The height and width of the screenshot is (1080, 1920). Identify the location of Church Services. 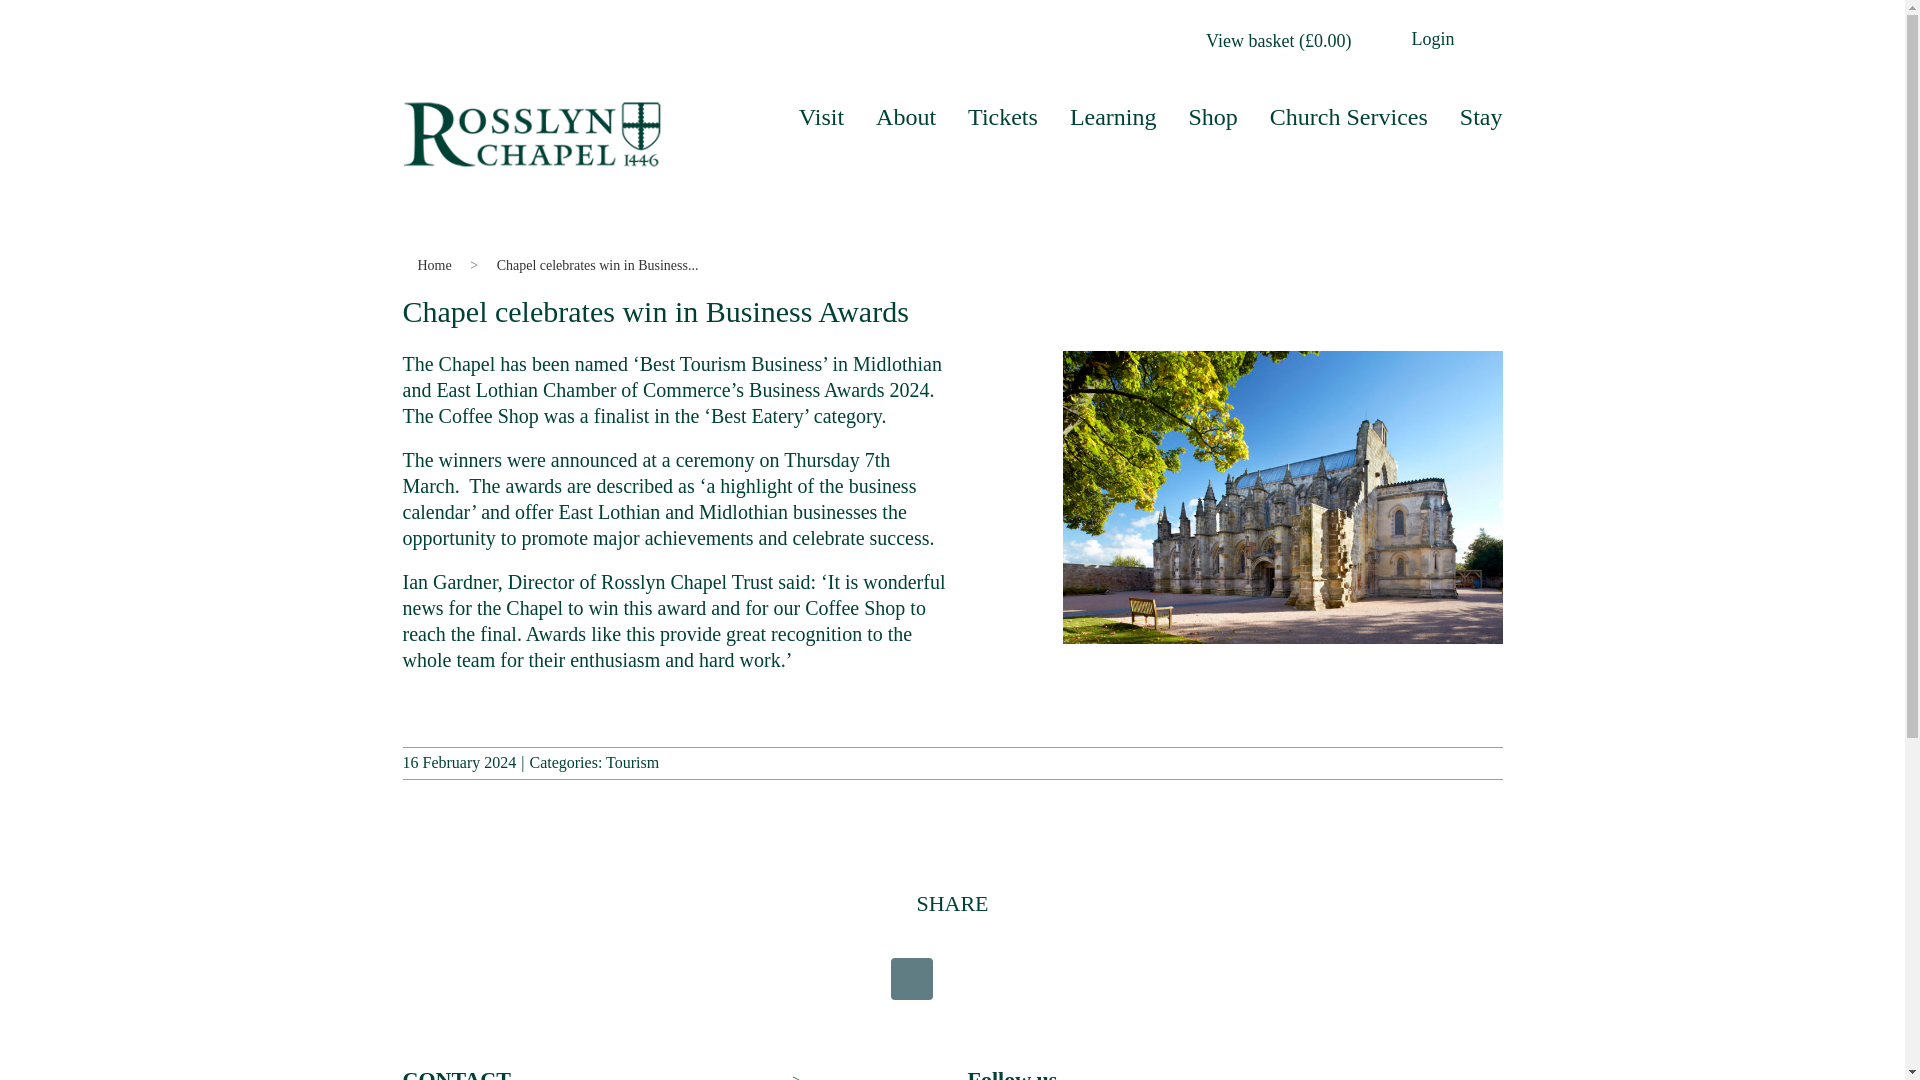
(1348, 116).